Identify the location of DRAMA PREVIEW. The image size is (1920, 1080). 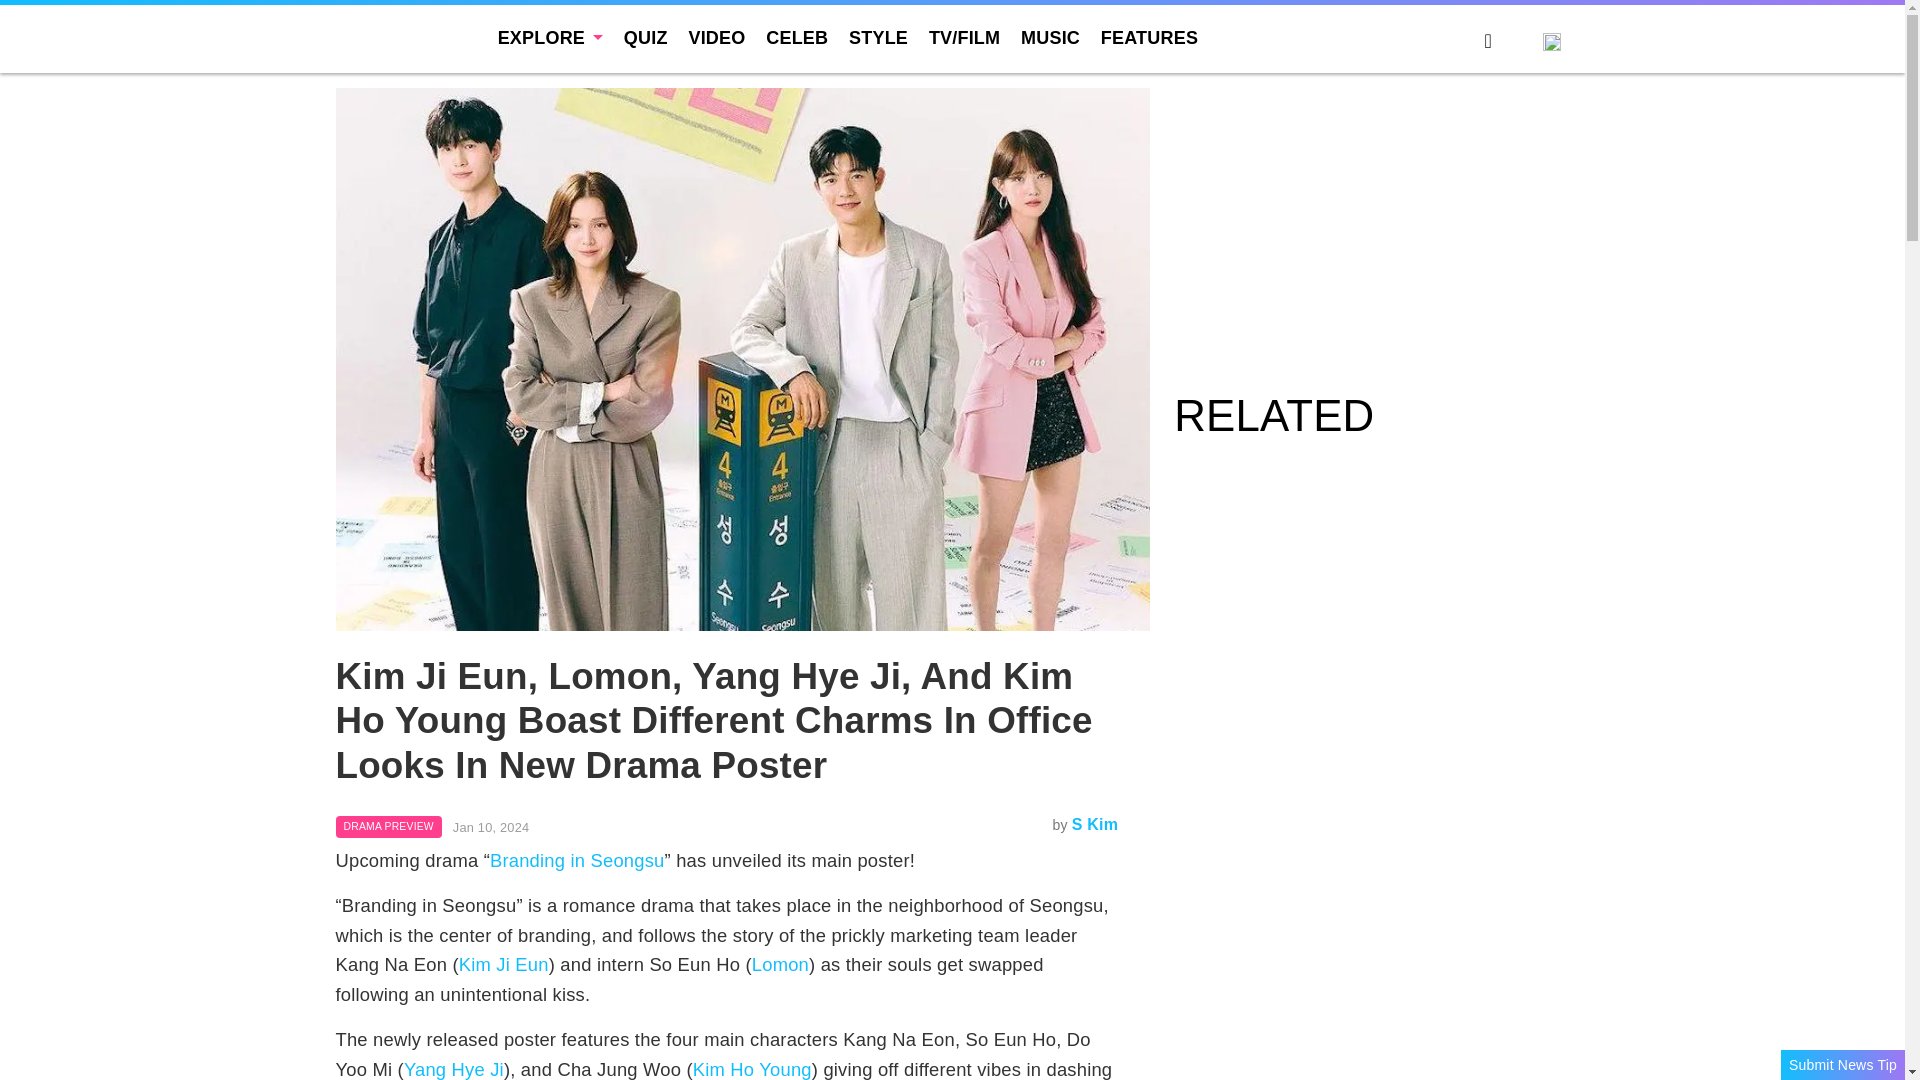
(388, 827).